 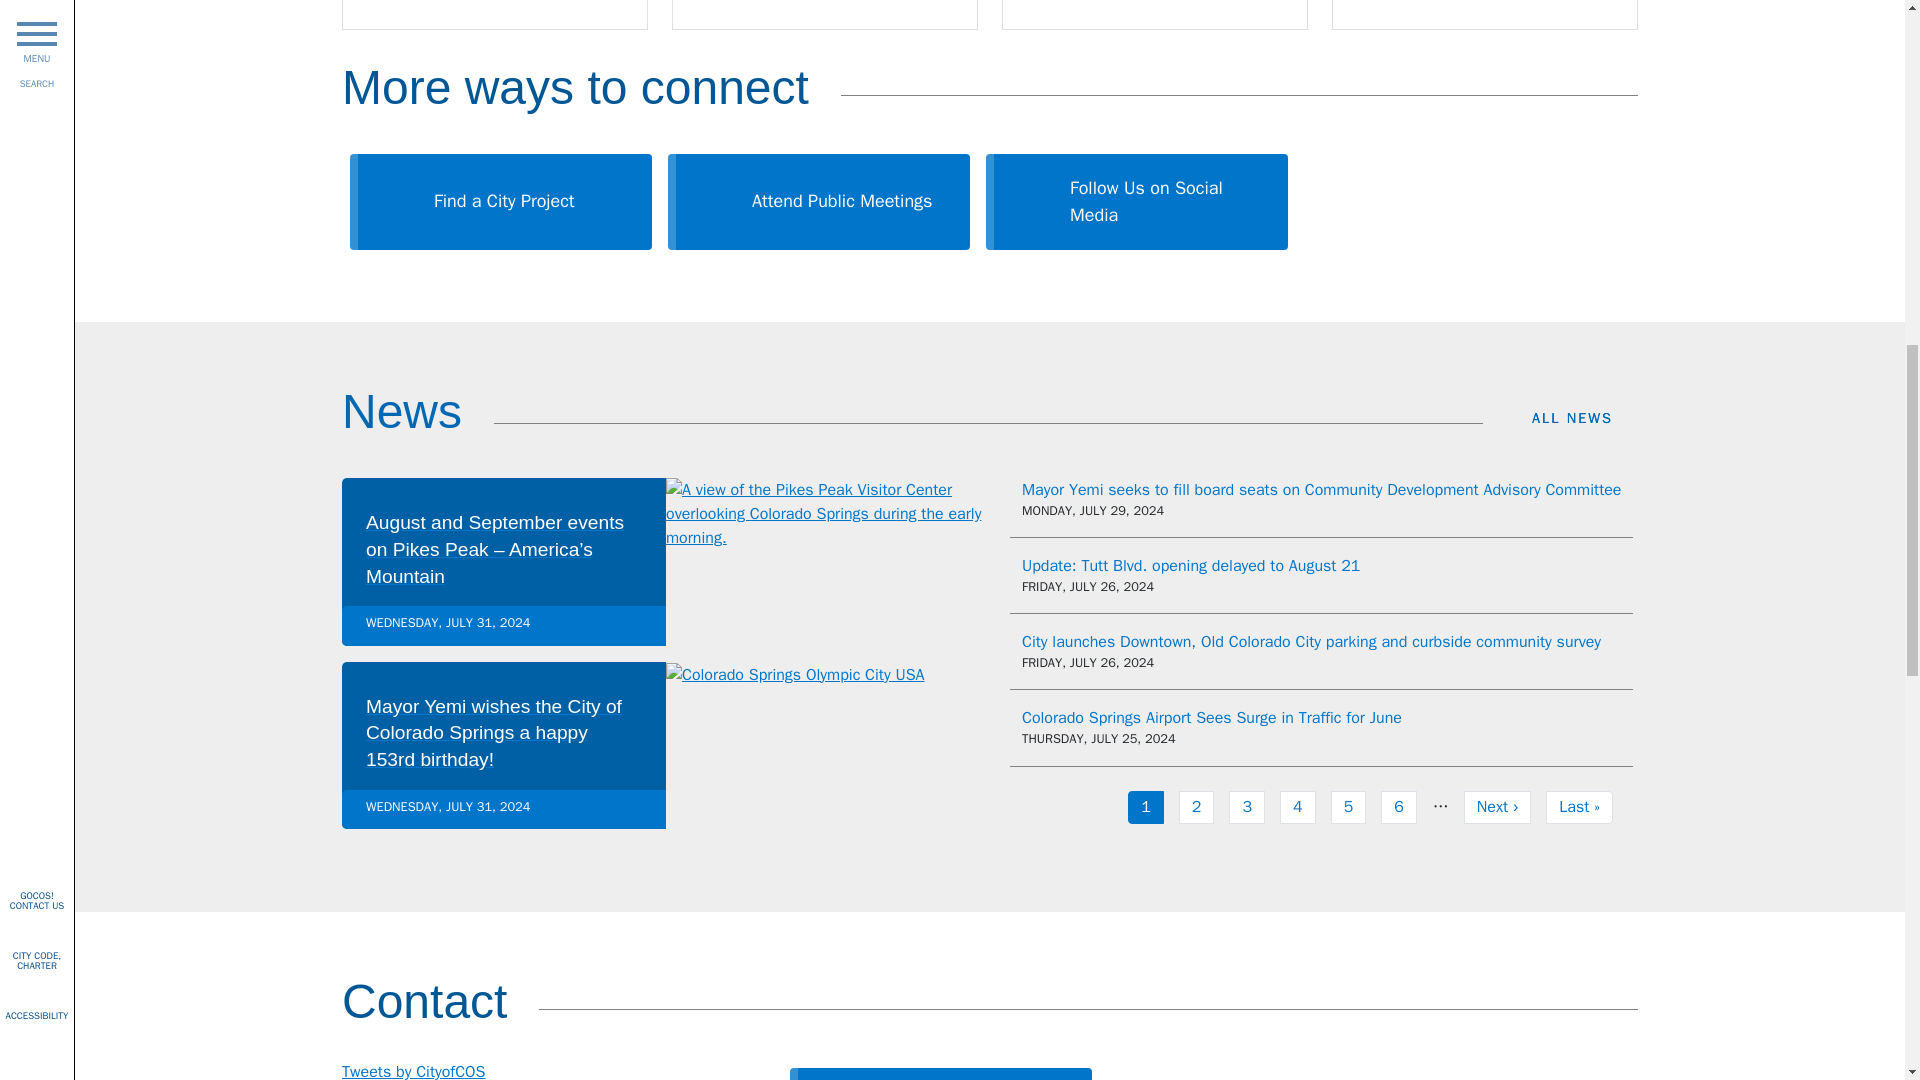 What do you see at coordinates (1211, 718) in the screenshot?
I see `Tweets by CityofCOS` at bounding box center [1211, 718].